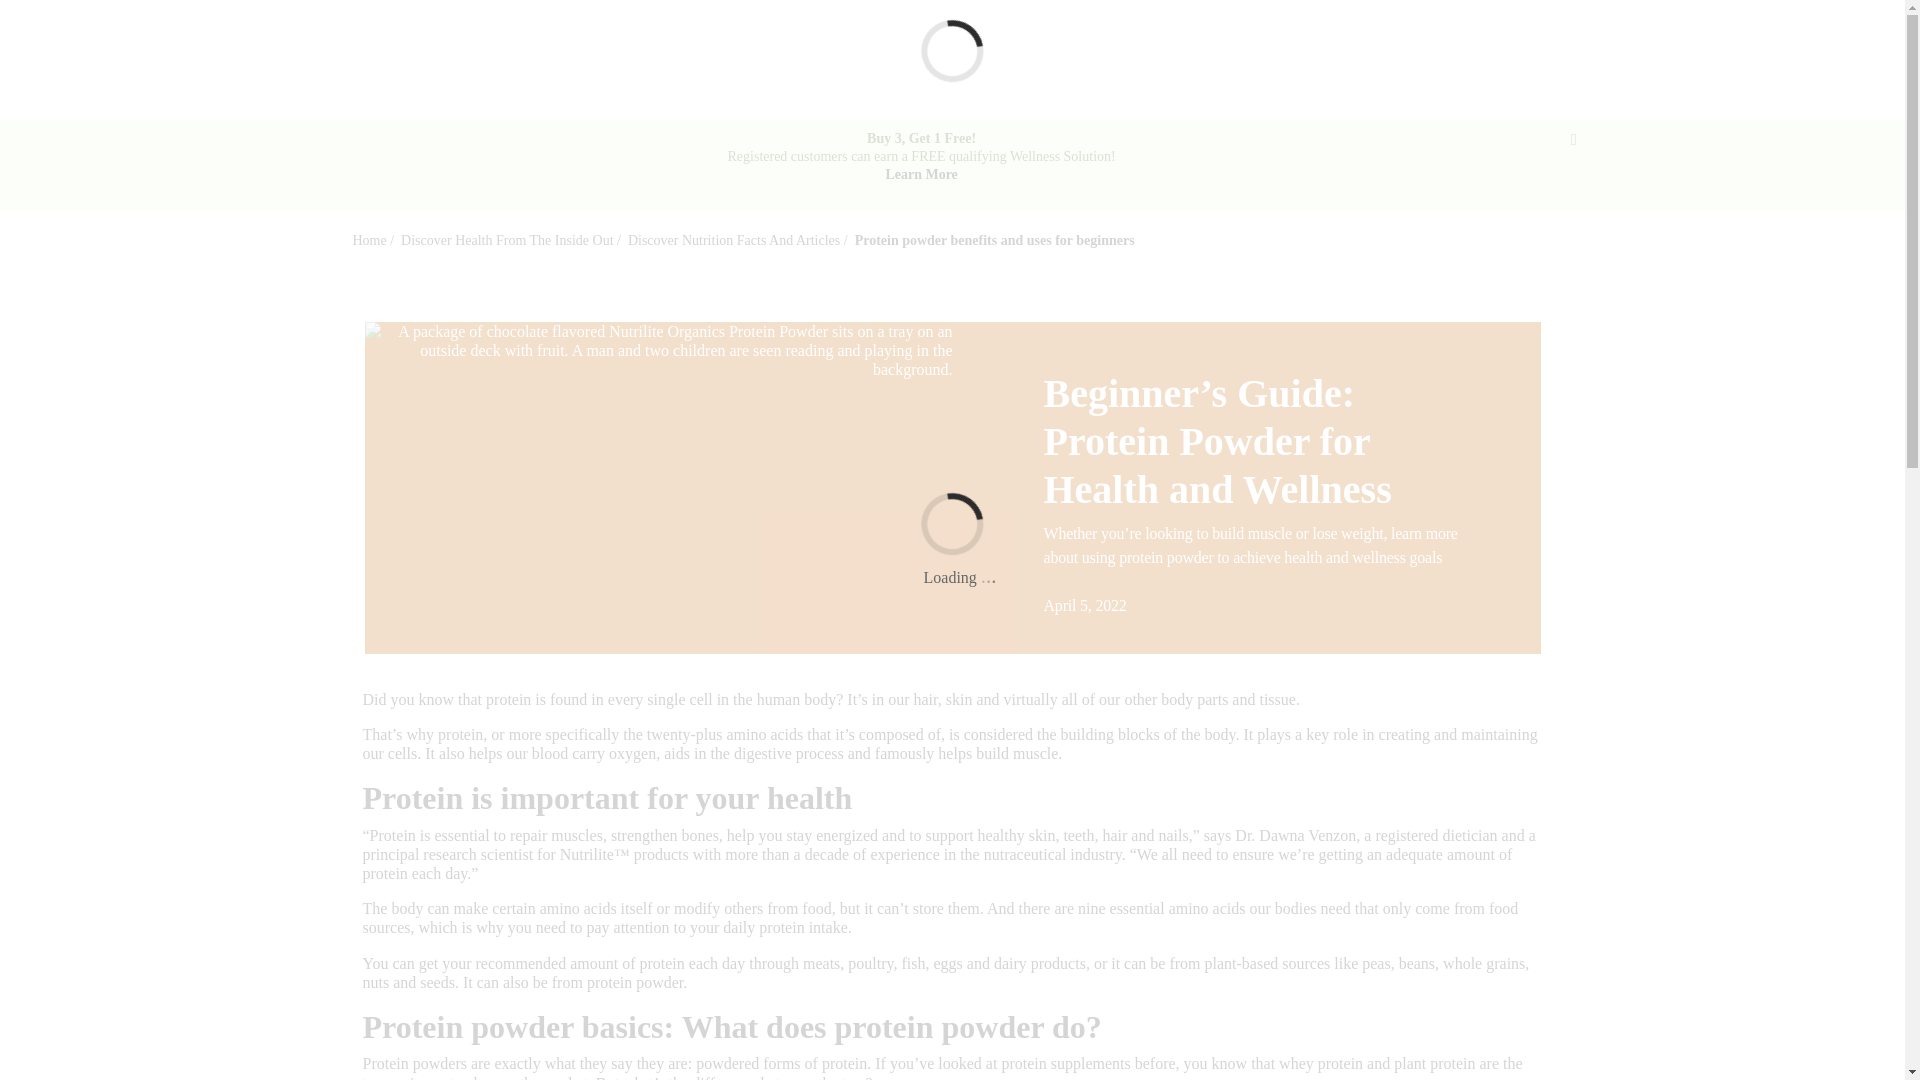 This screenshot has width=1920, height=1080. Describe the element at coordinates (920, 174) in the screenshot. I see `Learn More` at that location.